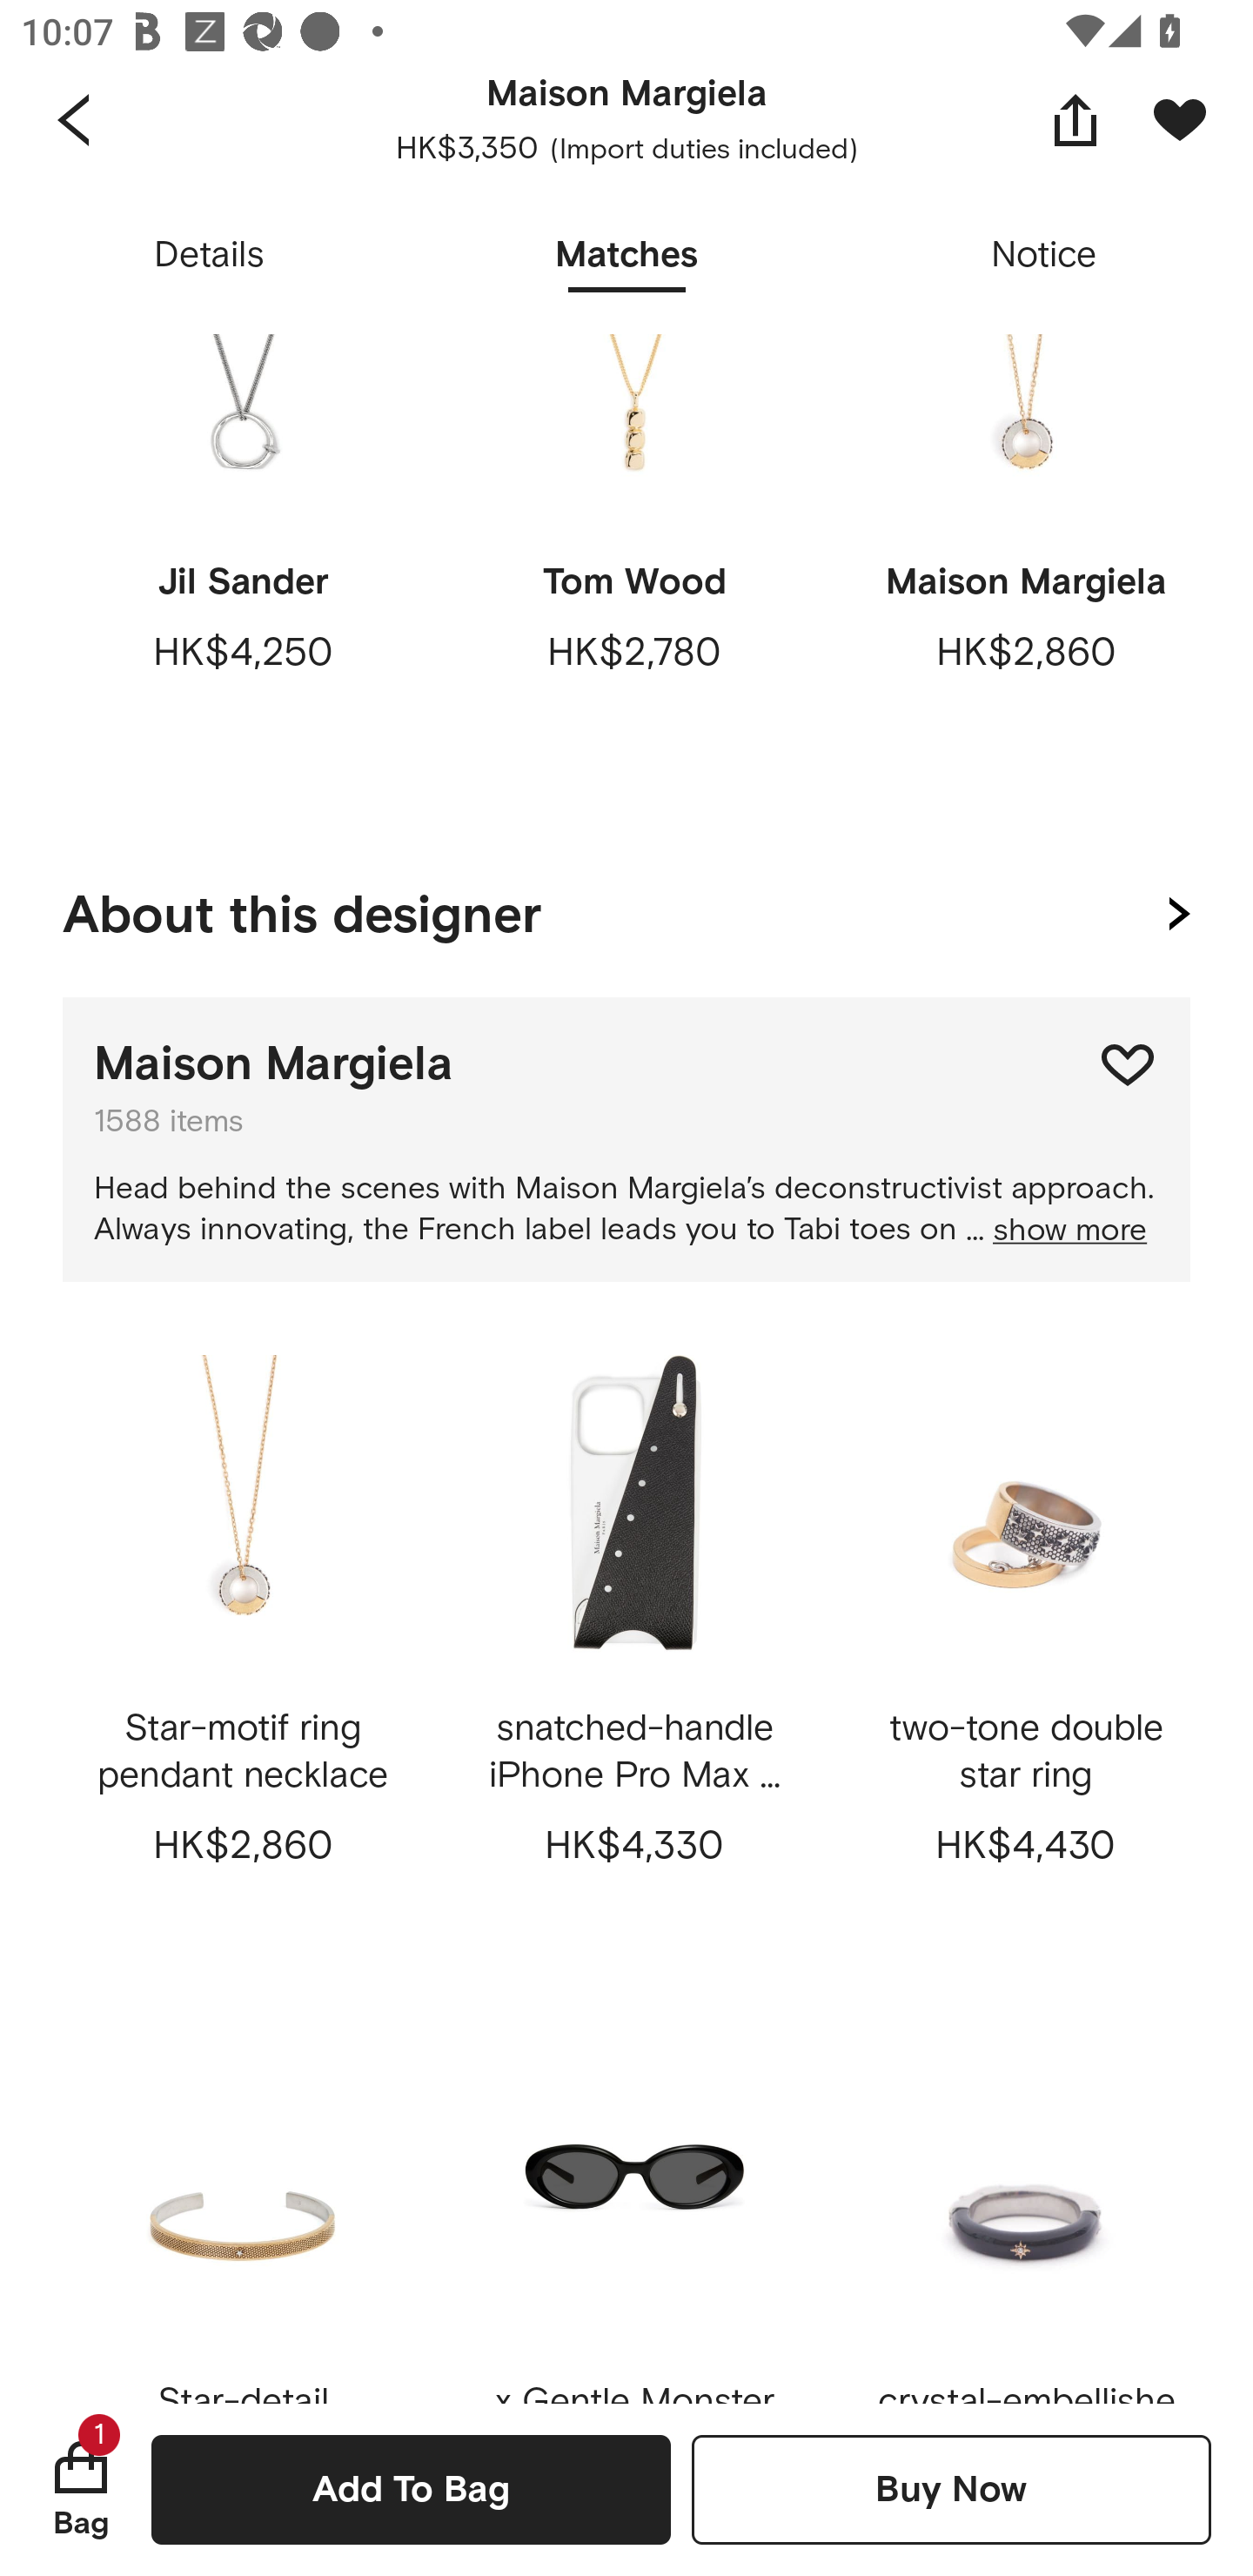  Describe the element at coordinates (1025, 2200) in the screenshot. I see `crystal-embellished enamel ring` at that location.